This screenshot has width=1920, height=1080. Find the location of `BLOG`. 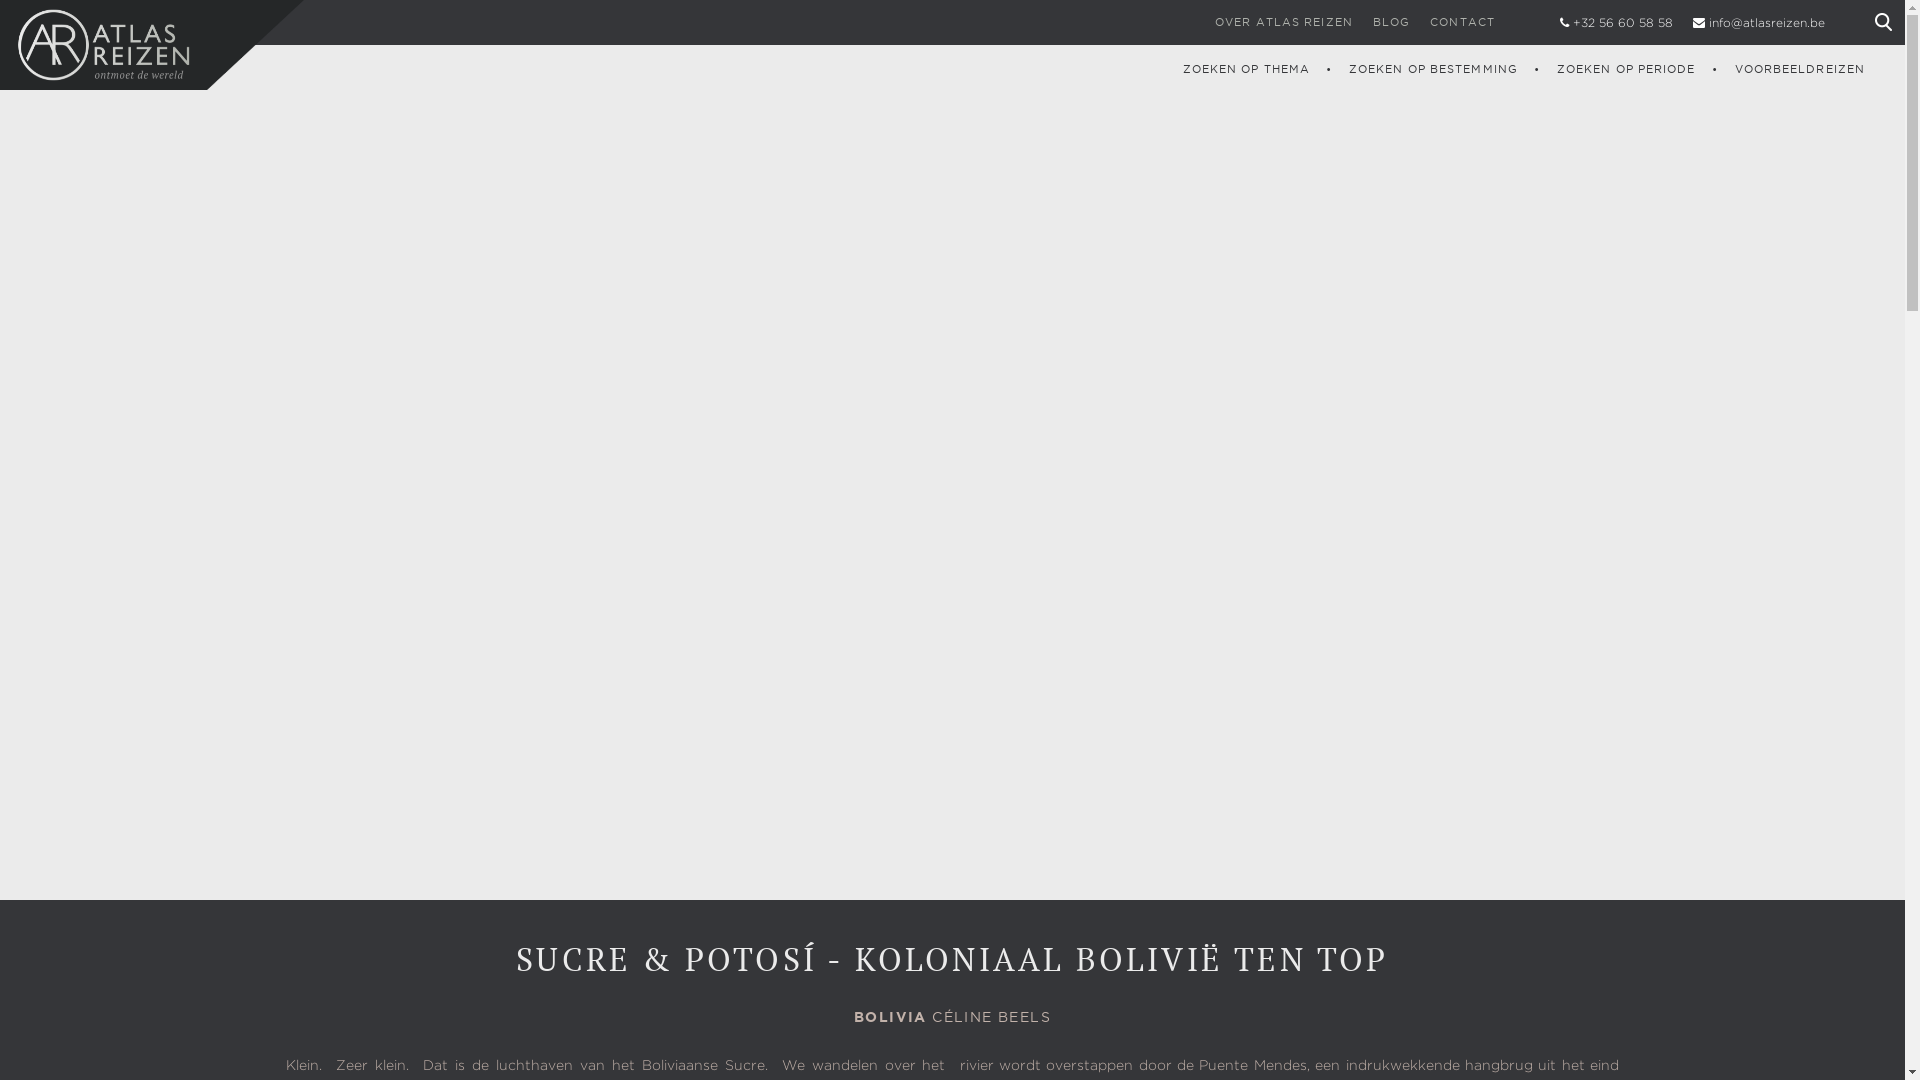

BLOG is located at coordinates (1392, 22).